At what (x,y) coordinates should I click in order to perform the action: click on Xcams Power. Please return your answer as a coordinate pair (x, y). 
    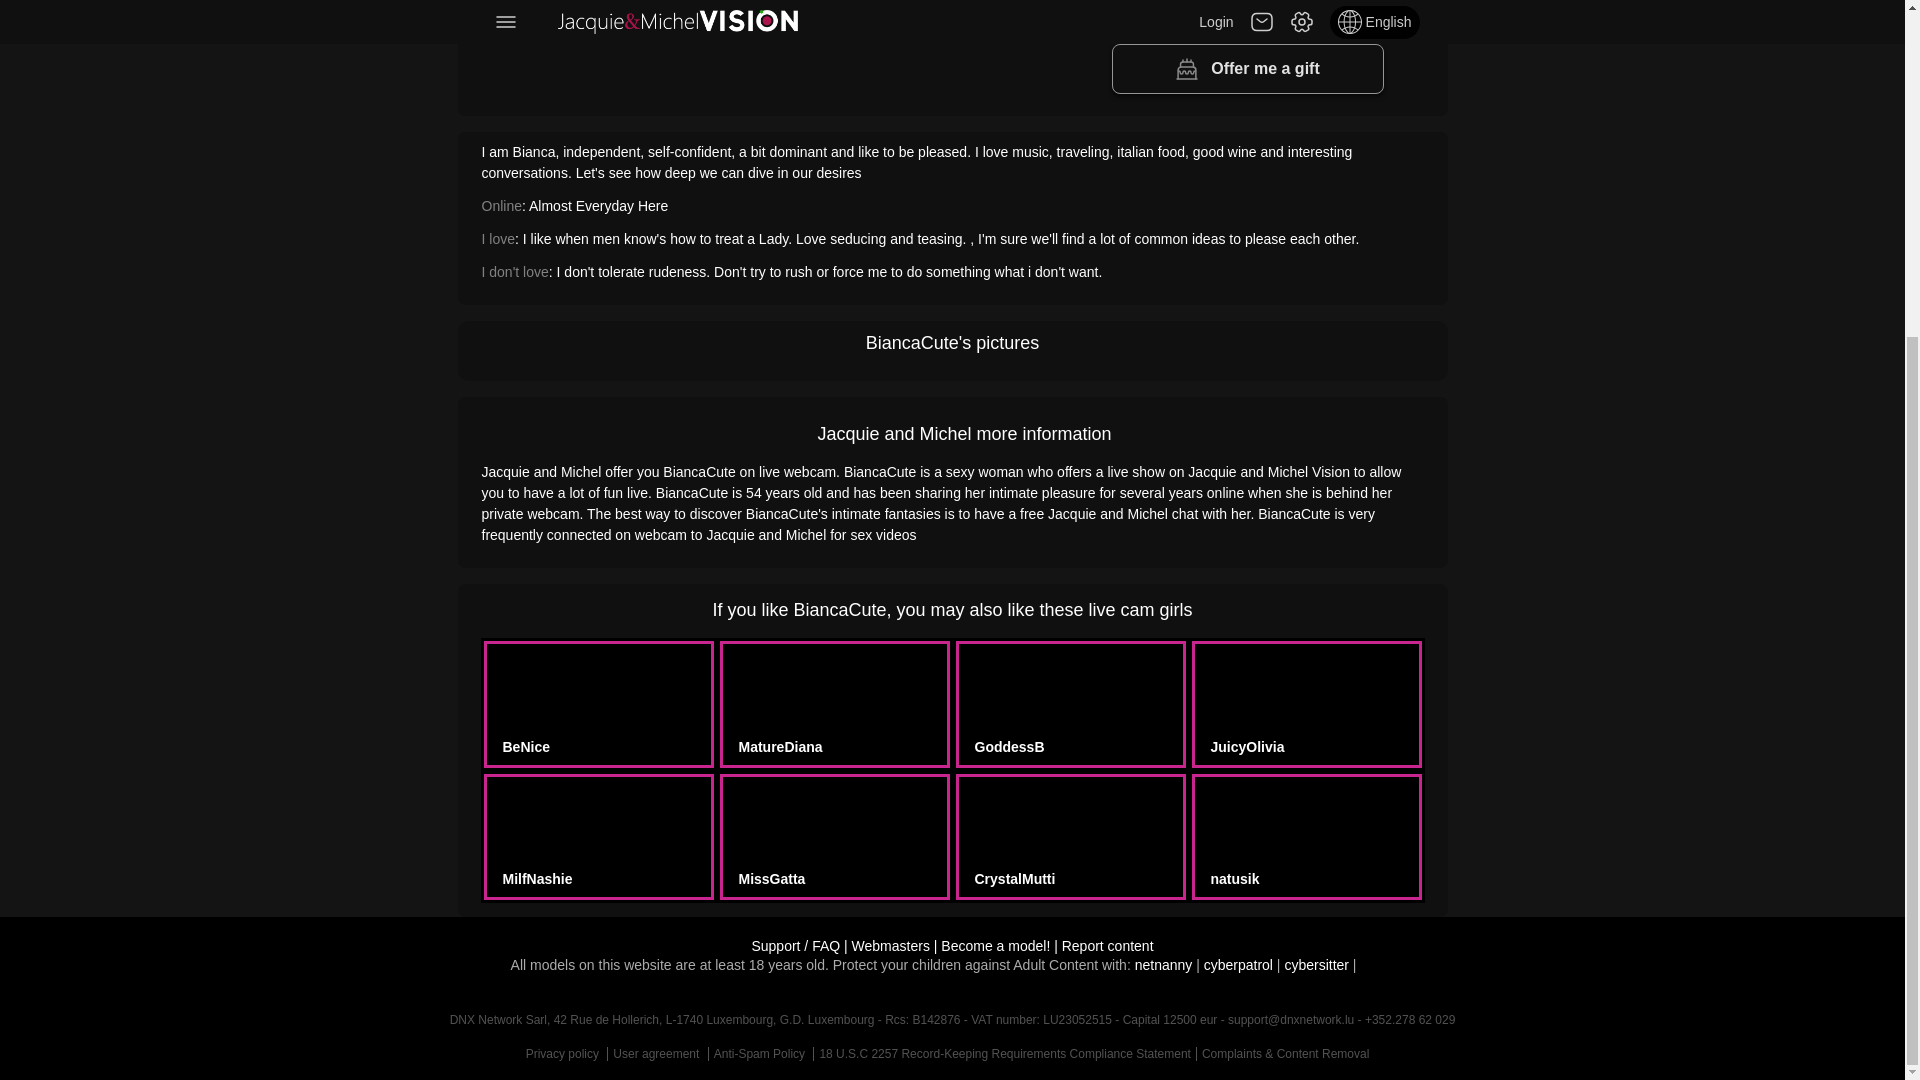
    Looking at the image, I should click on (890, 946).